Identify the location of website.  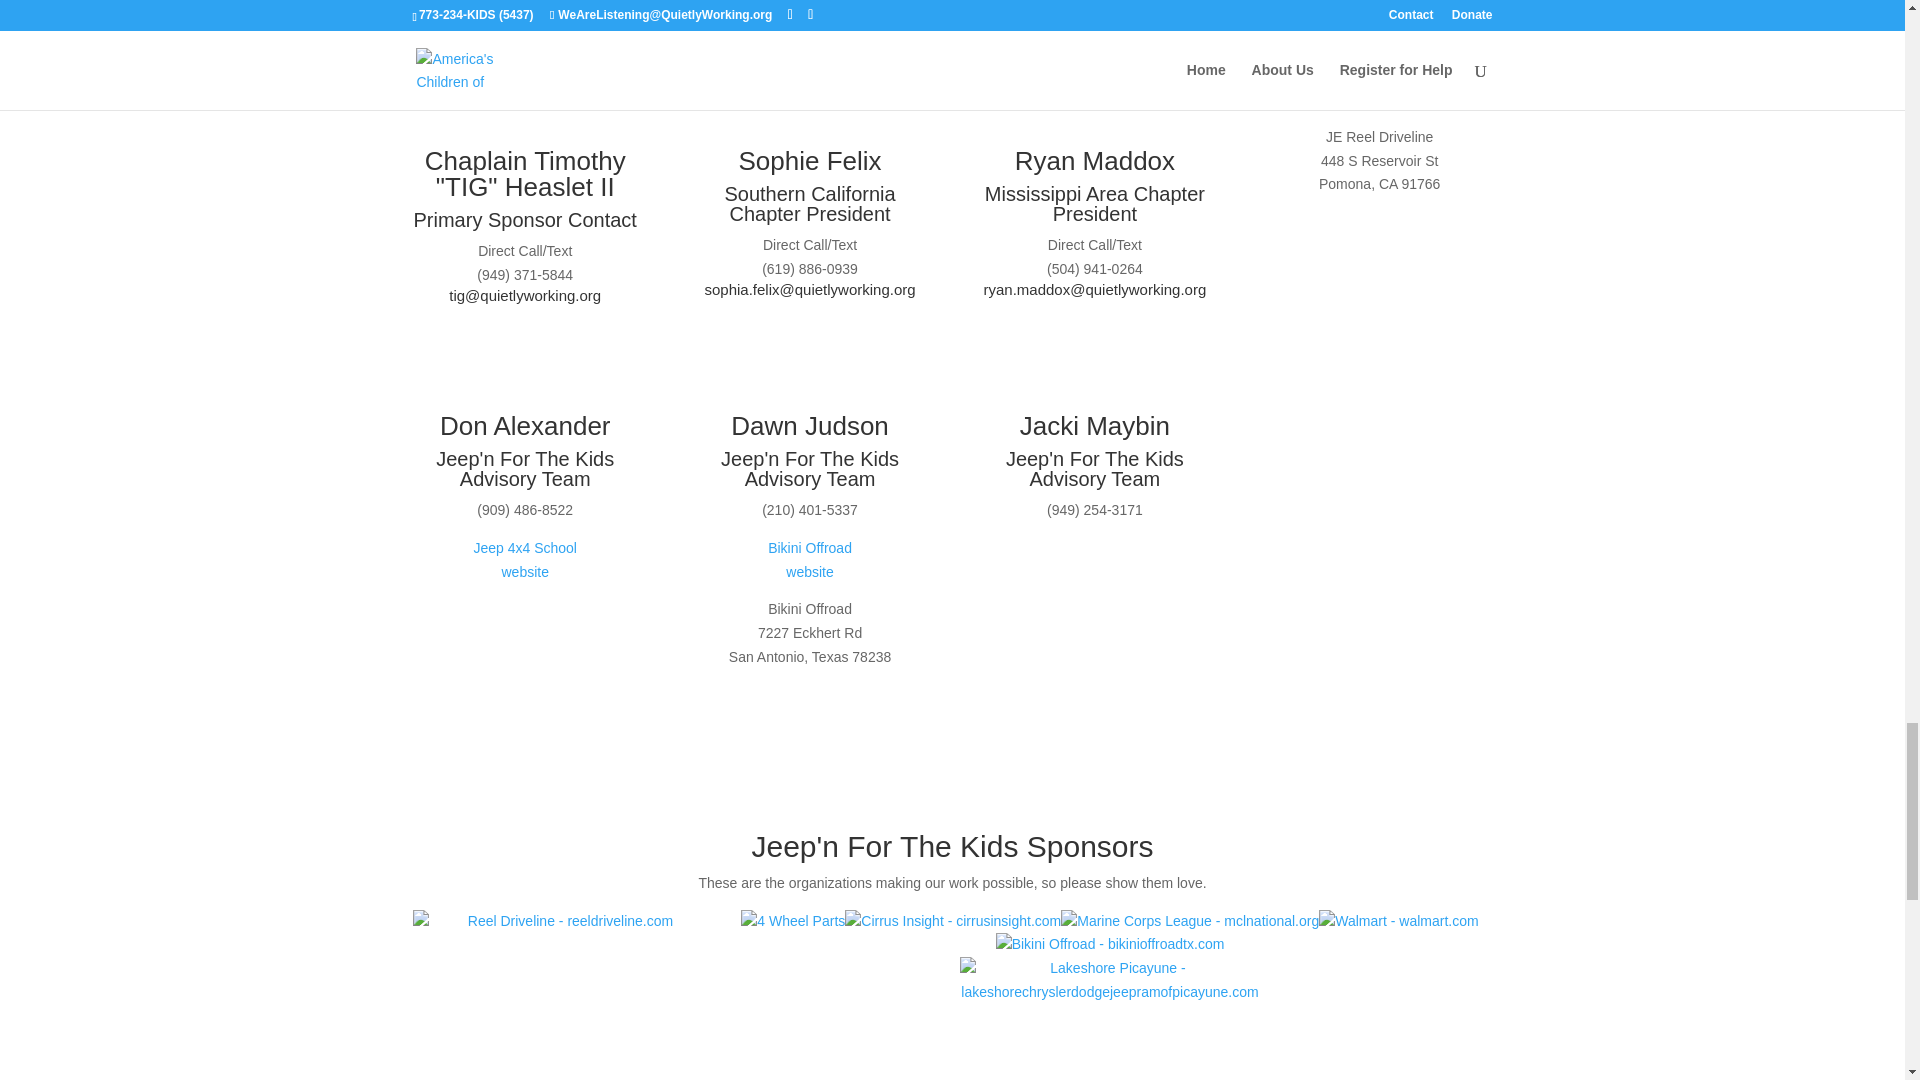
(809, 571).